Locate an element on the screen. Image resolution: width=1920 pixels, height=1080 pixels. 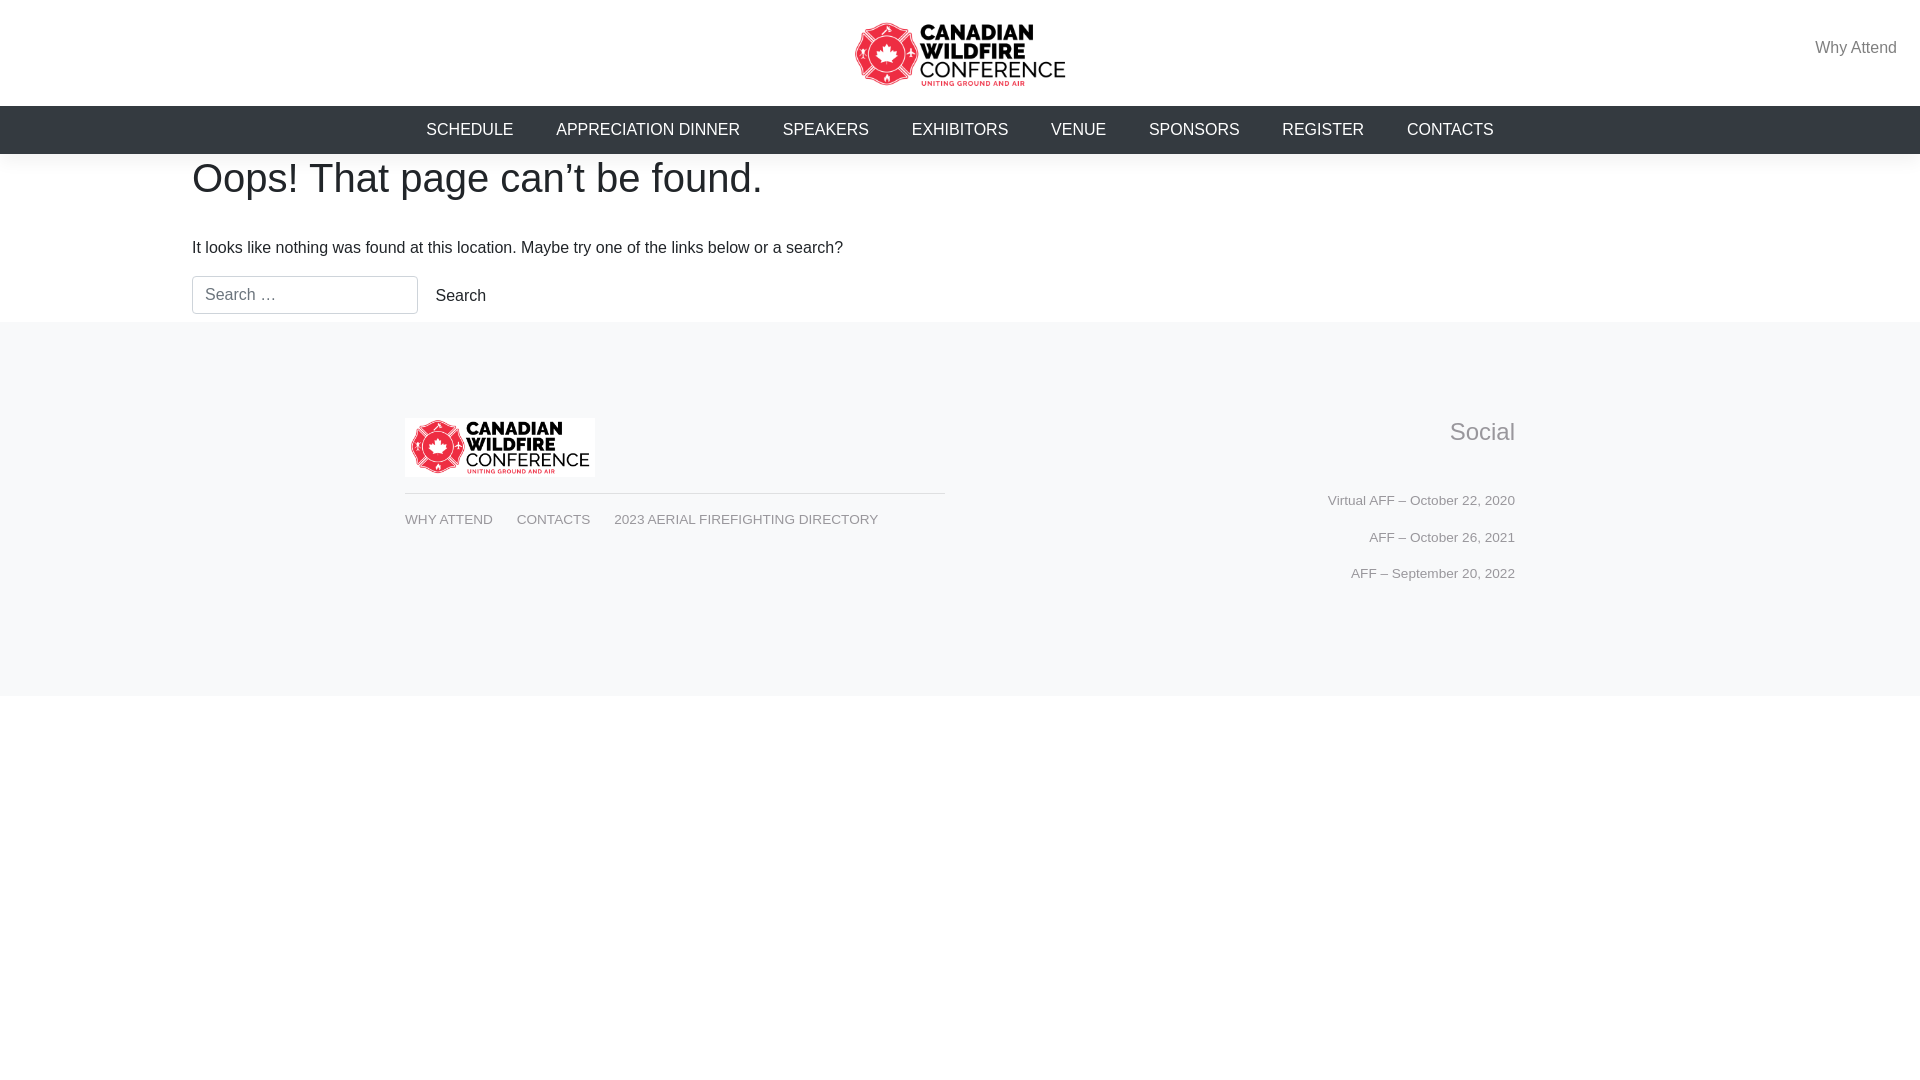
2023 AERIAL FIREFIGHTING DIRECTORY is located at coordinates (746, 520).